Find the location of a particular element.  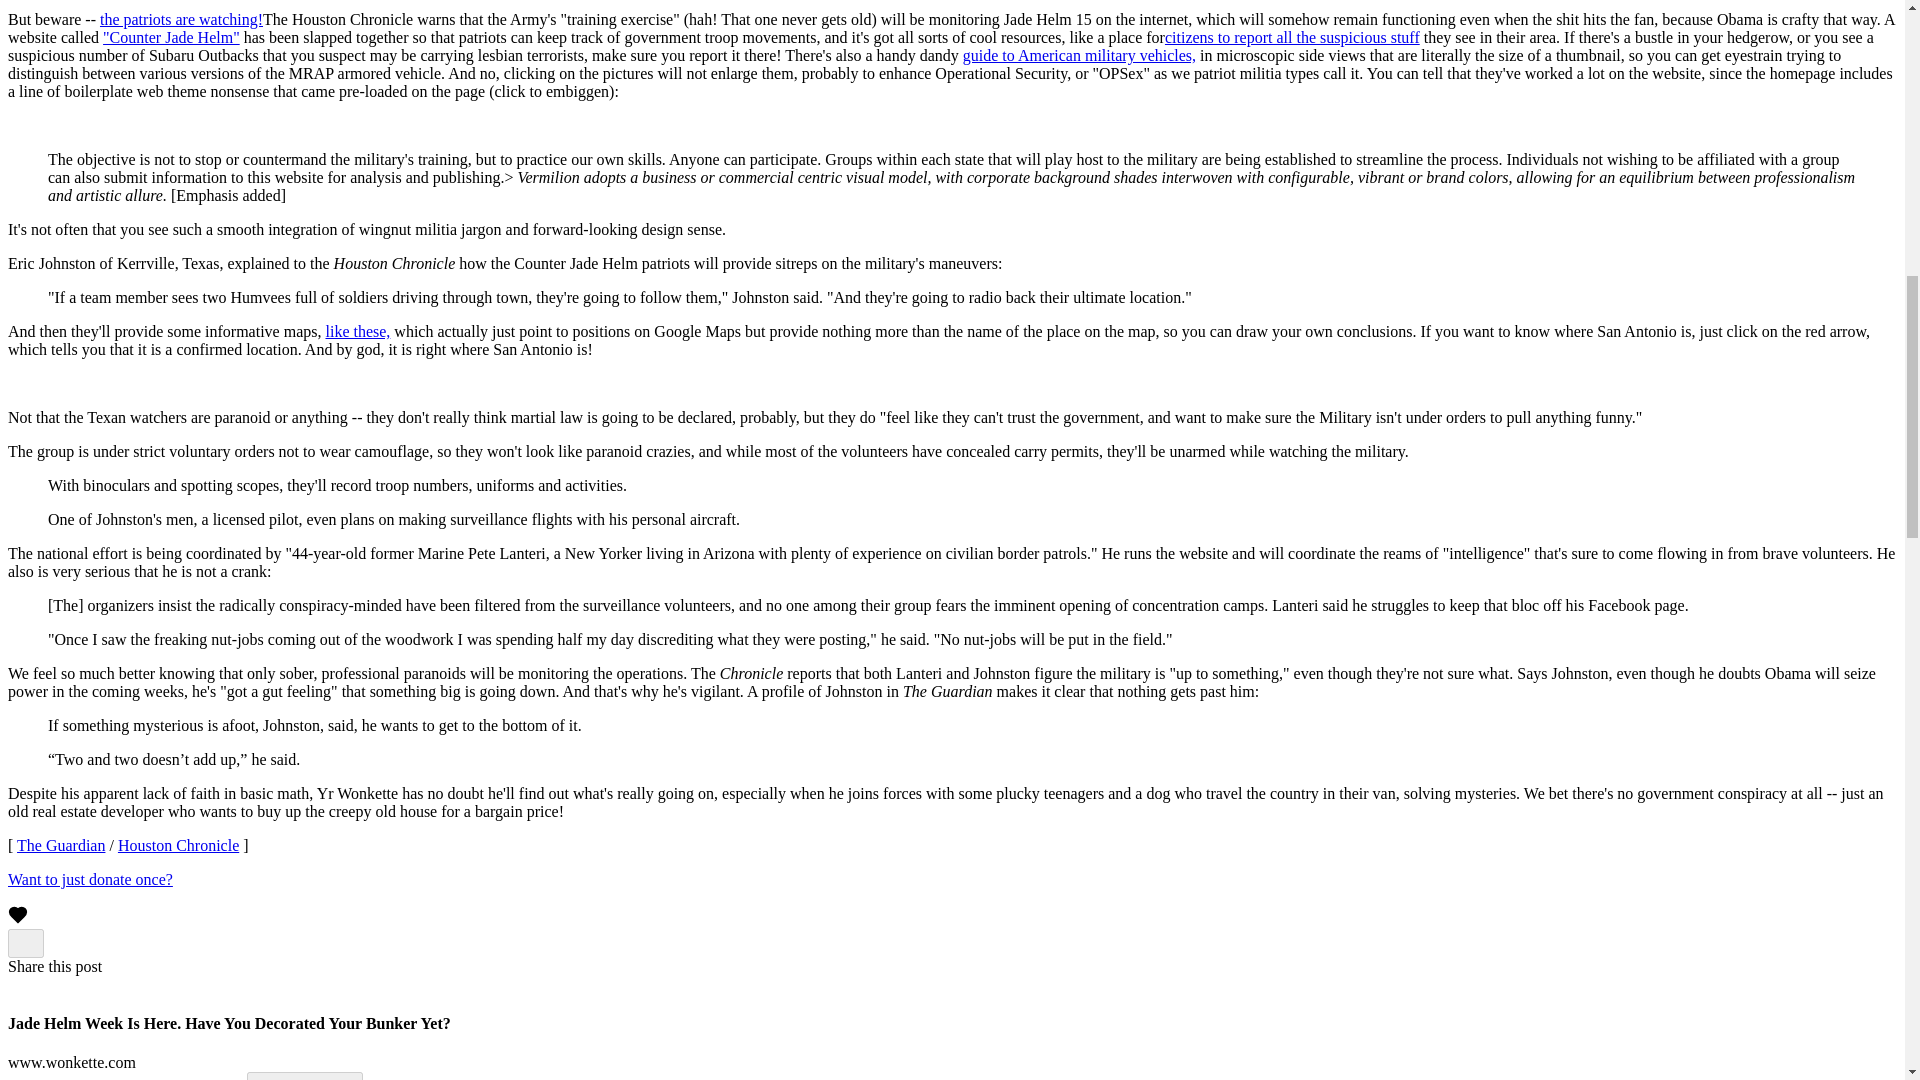

The Guardian is located at coordinates (61, 846).